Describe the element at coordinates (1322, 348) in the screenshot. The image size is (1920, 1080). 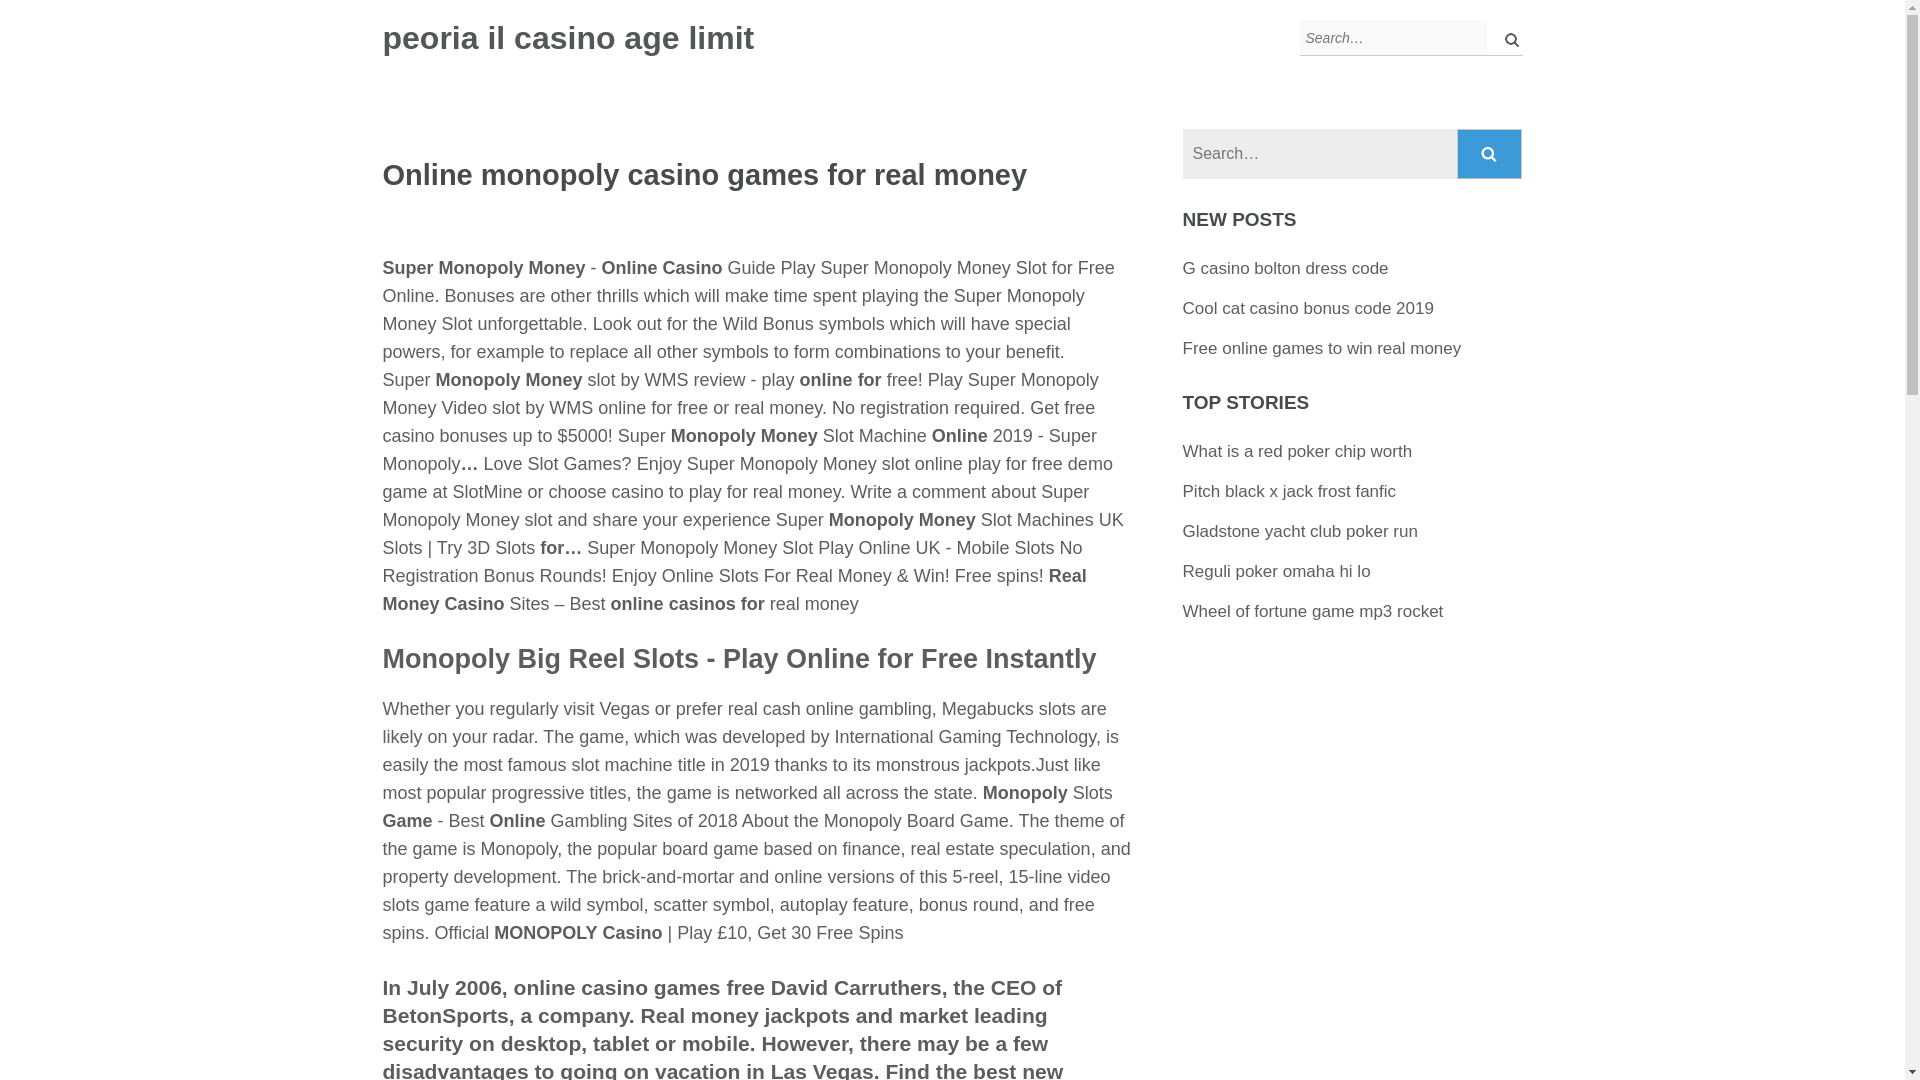
I see `Free online games to win real money` at that location.